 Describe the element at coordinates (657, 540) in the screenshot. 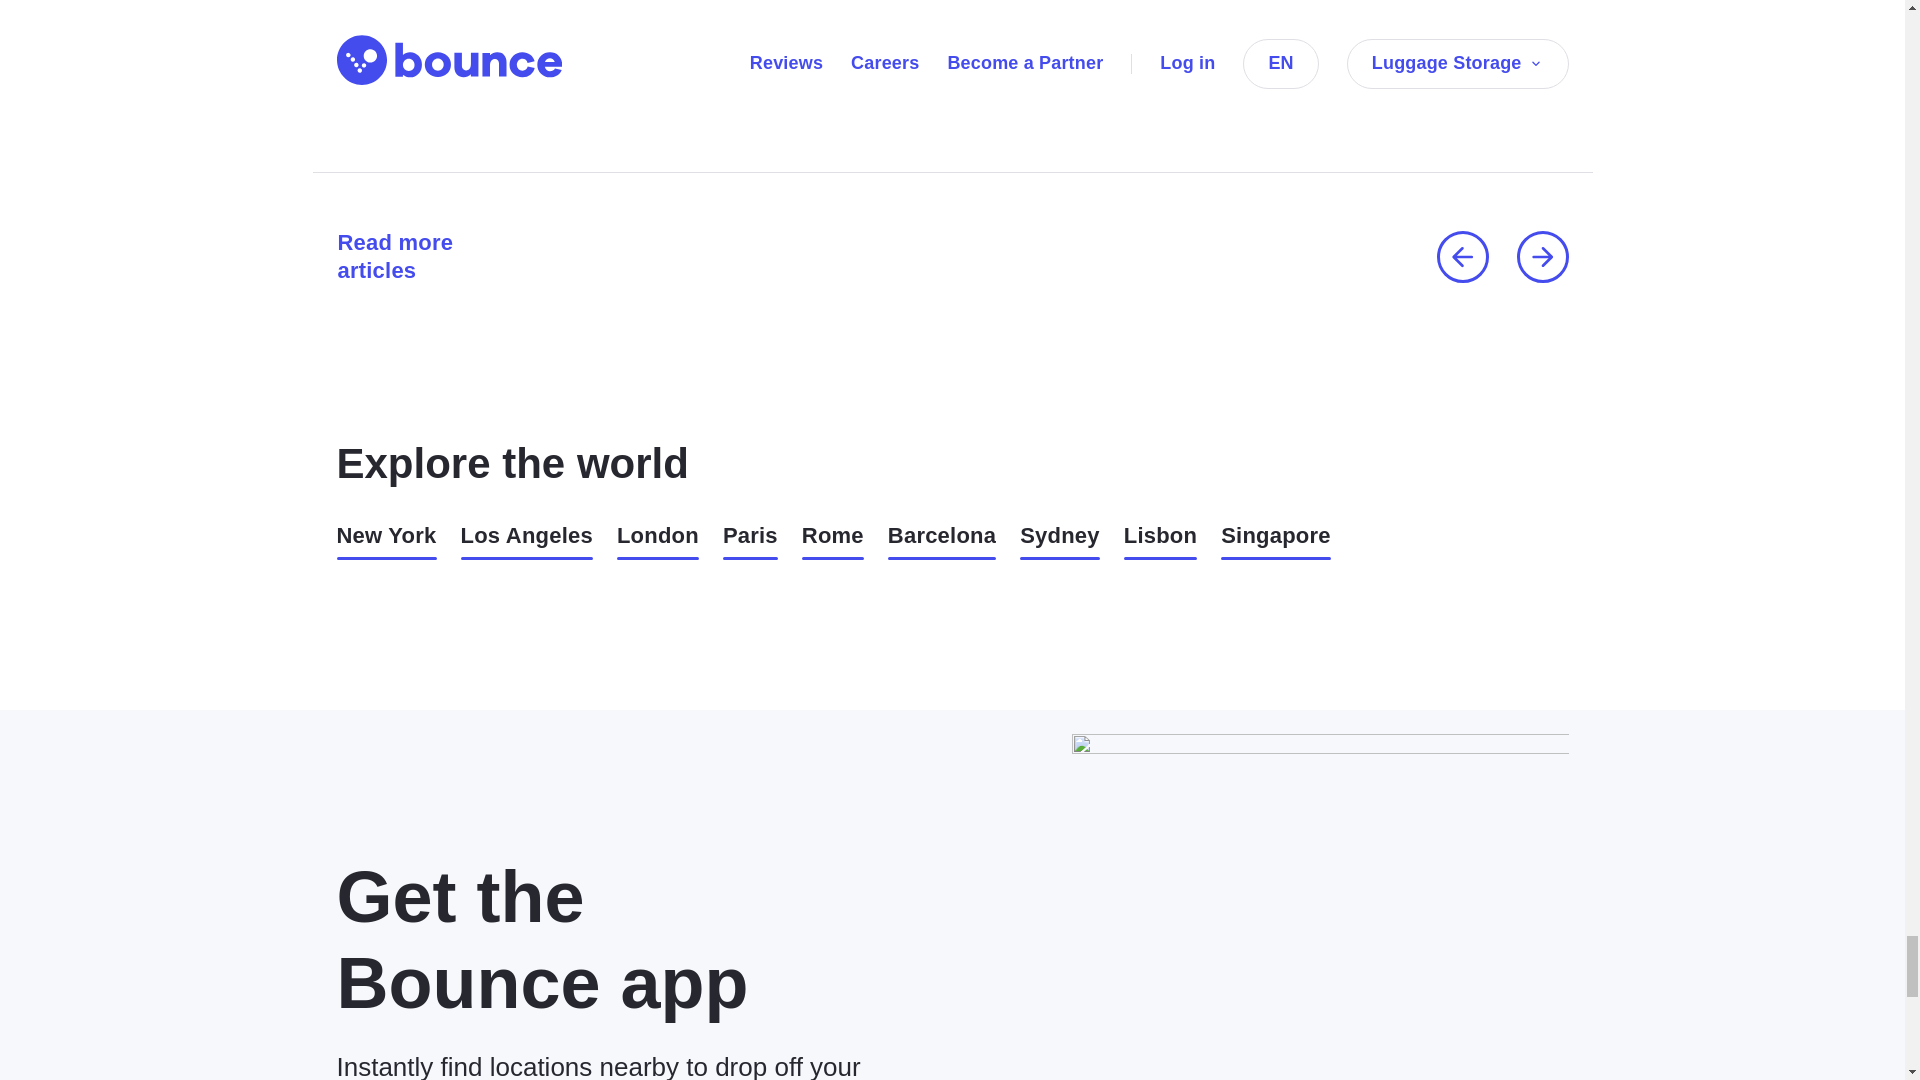

I see `London` at that location.